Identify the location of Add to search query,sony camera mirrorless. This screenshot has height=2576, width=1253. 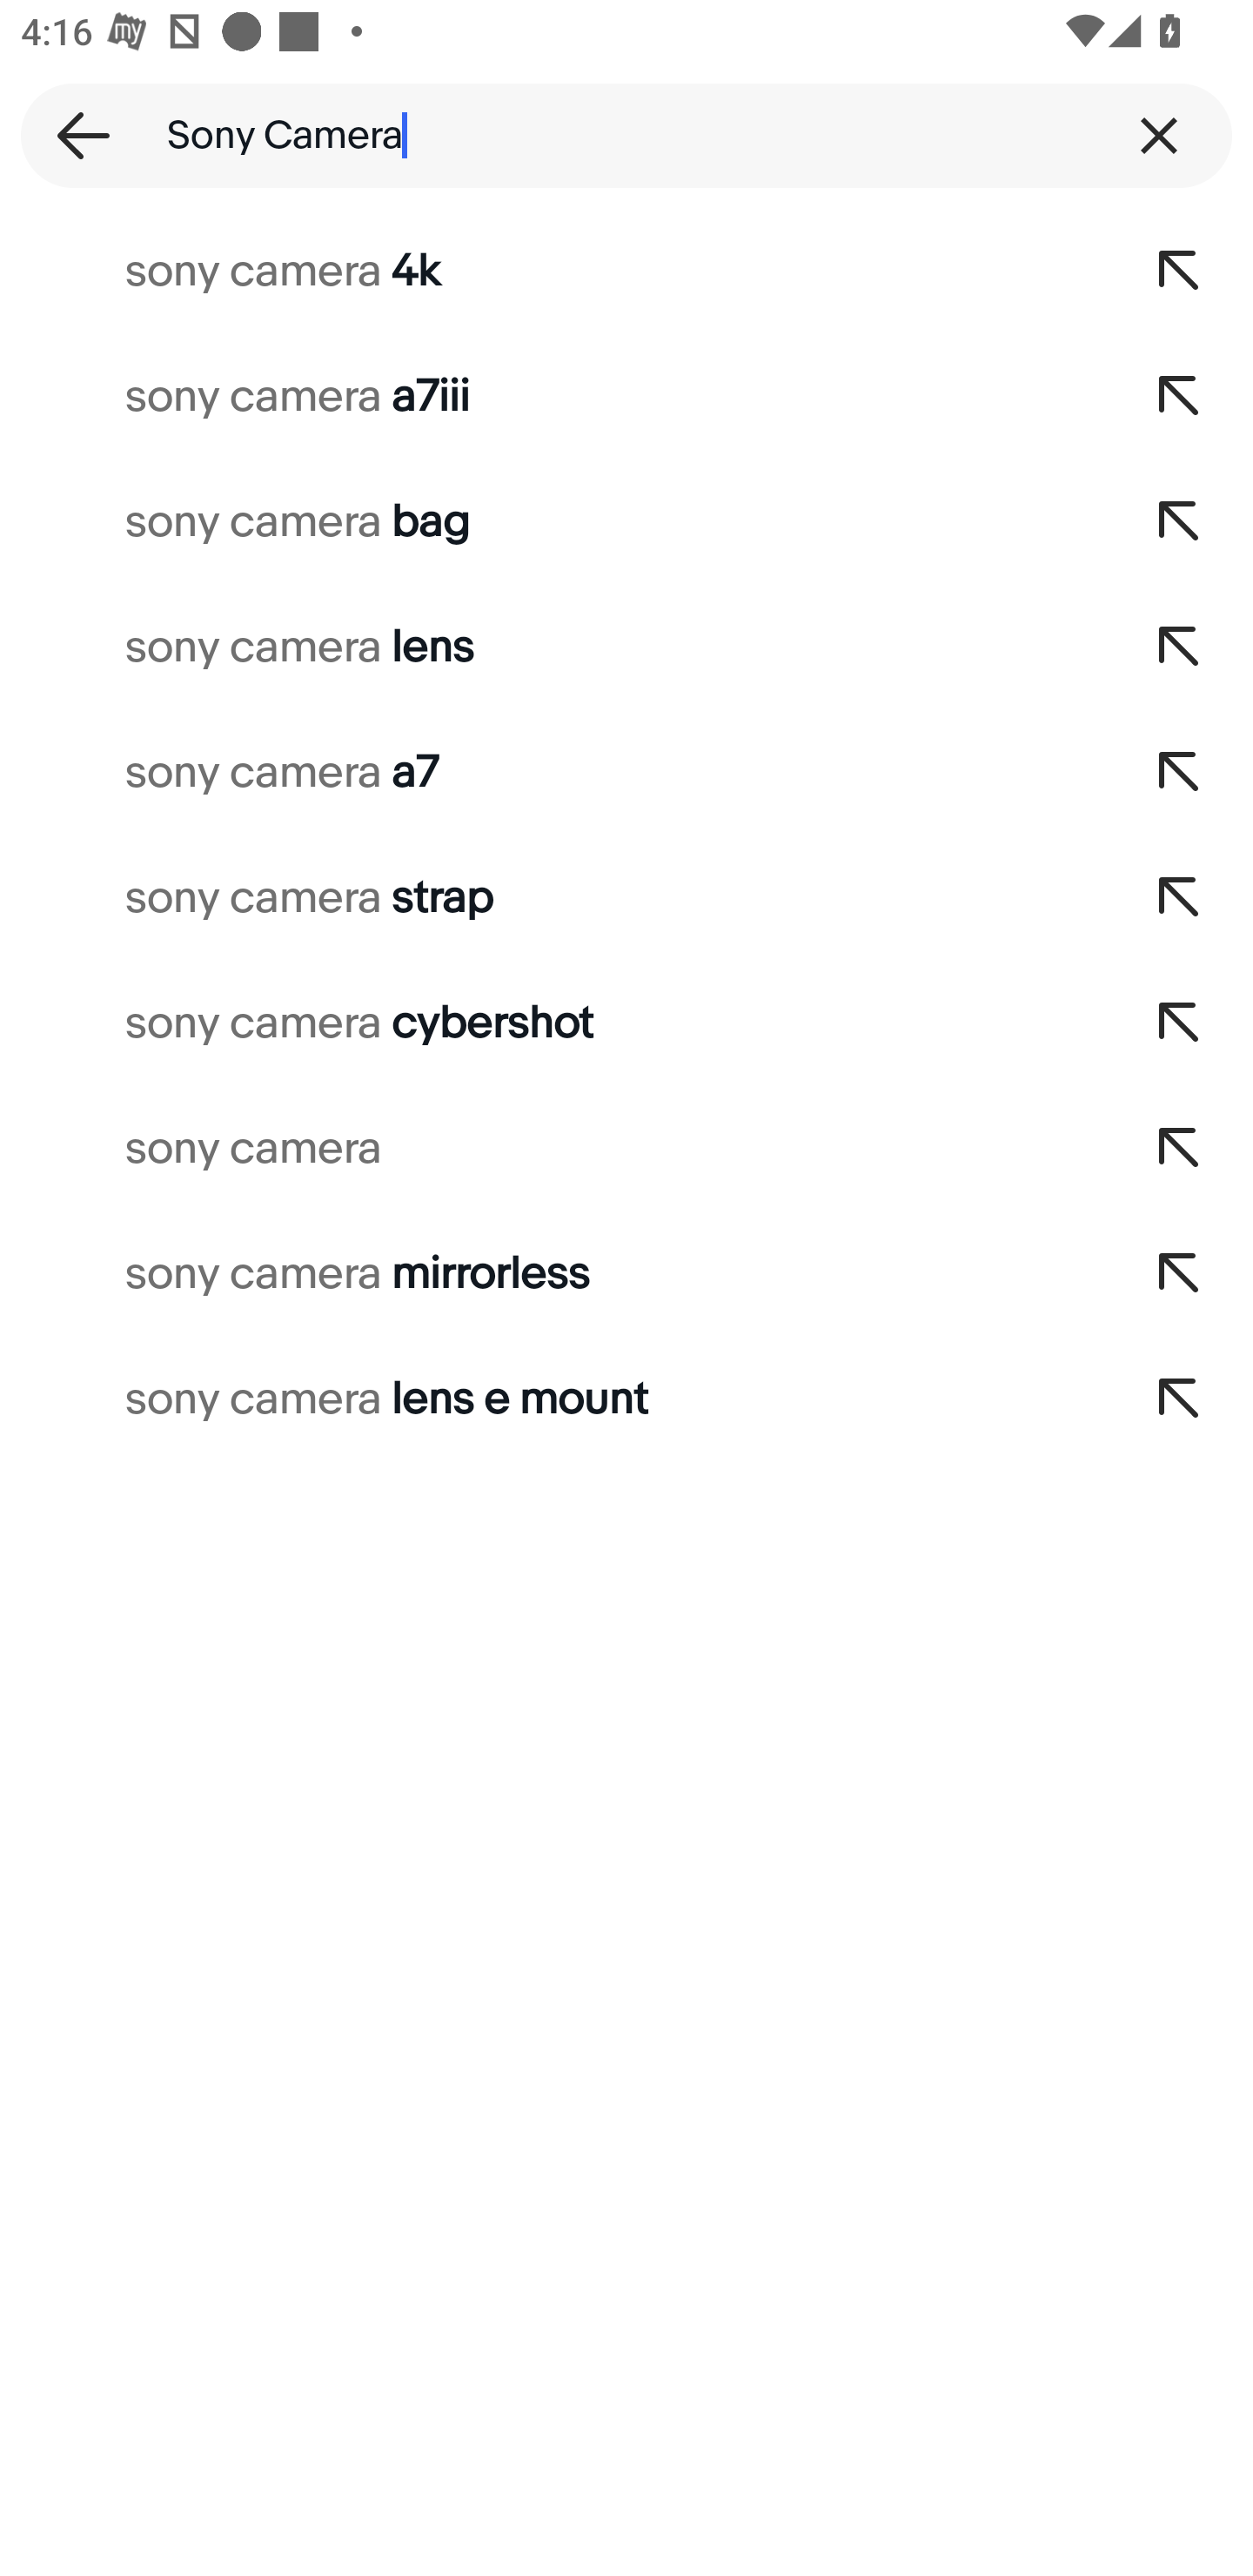
(1180, 1274).